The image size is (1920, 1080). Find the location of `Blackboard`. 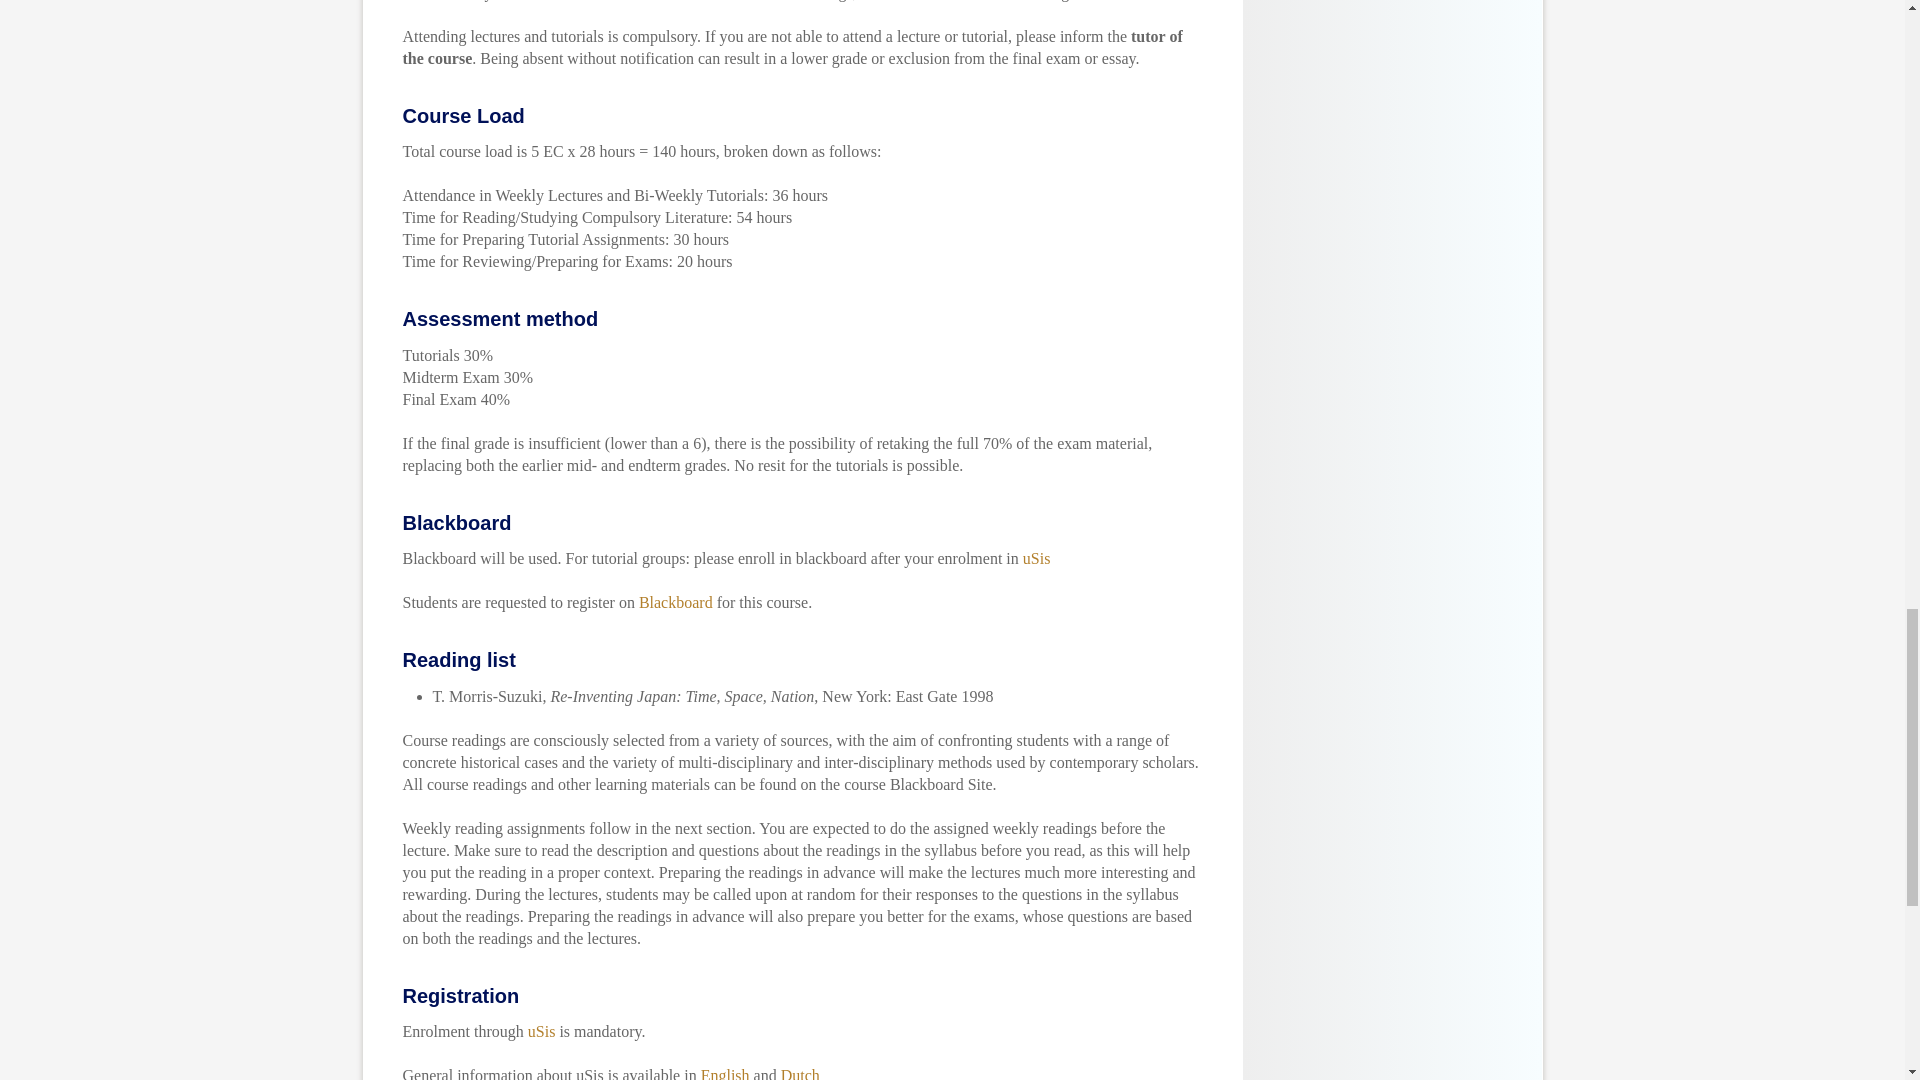

Blackboard is located at coordinates (676, 602).